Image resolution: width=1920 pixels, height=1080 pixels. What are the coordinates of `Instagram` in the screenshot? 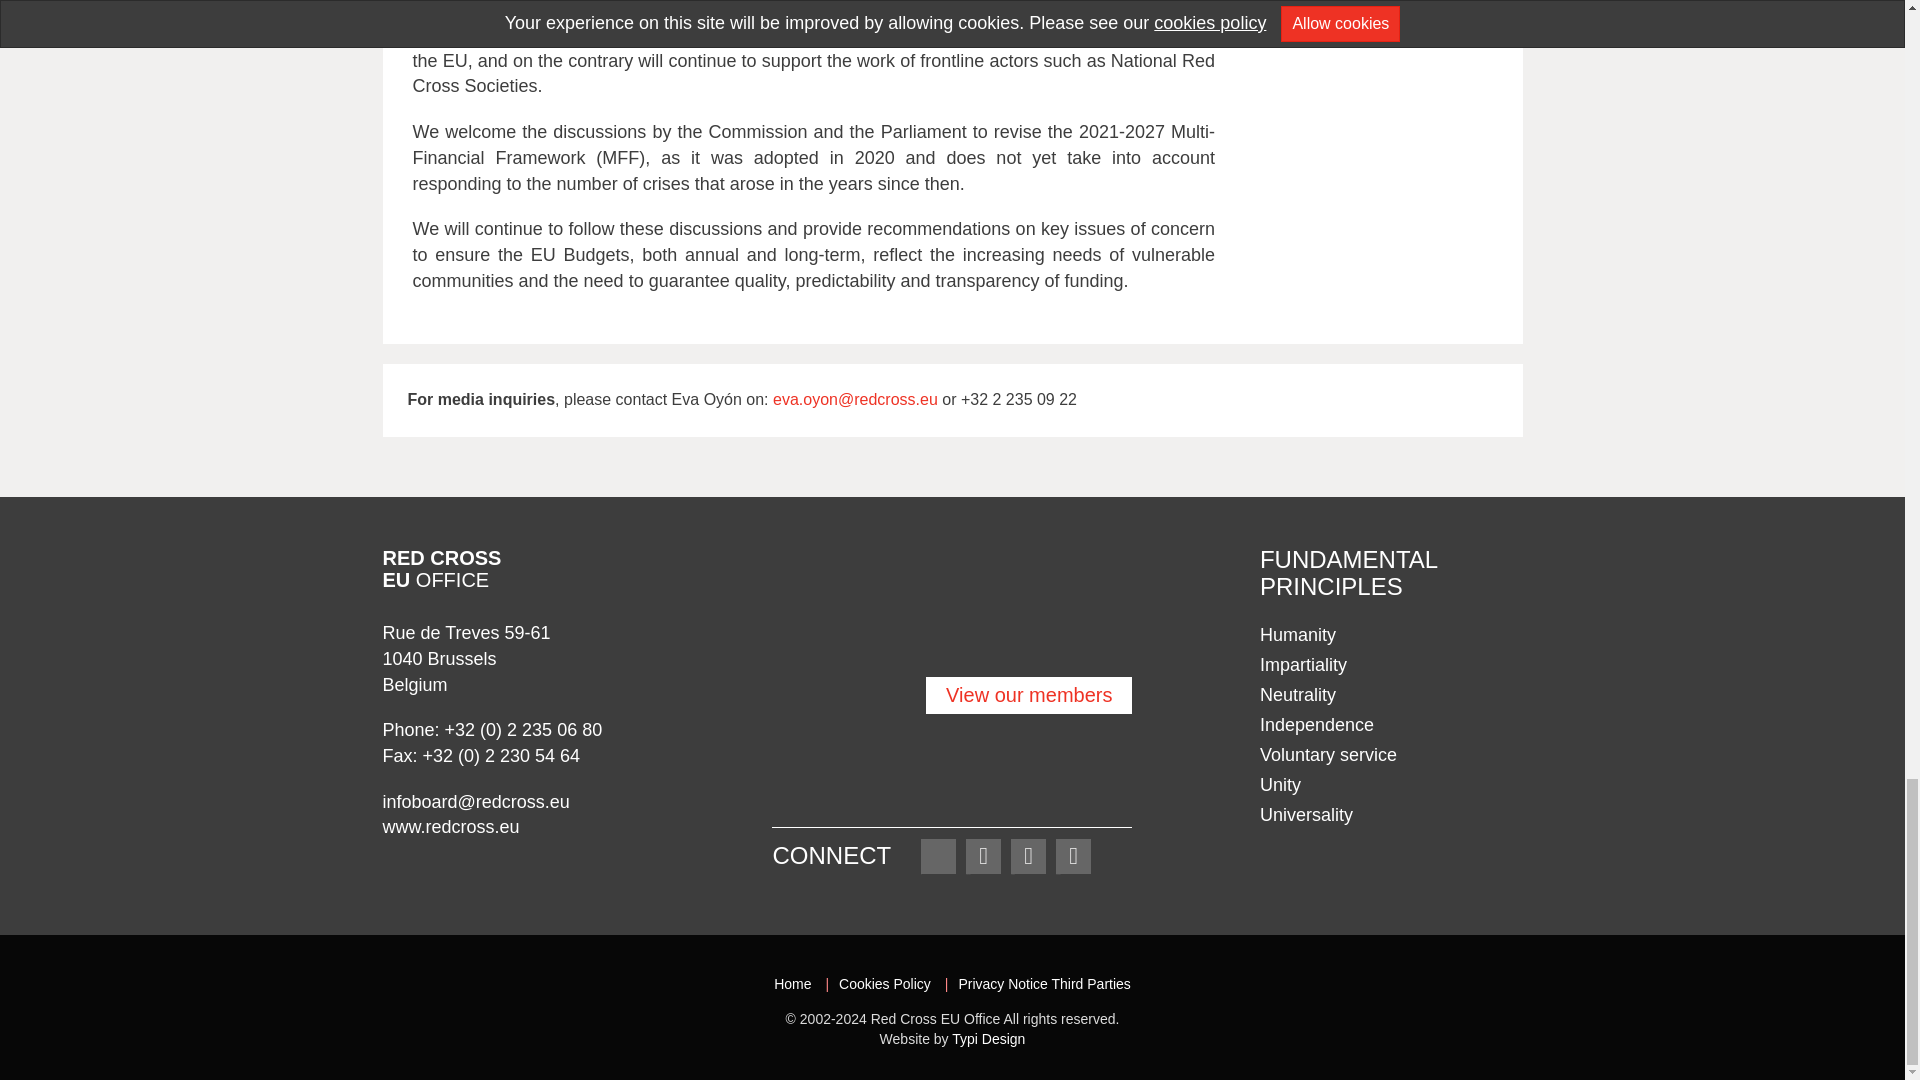 It's located at (1073, 856).